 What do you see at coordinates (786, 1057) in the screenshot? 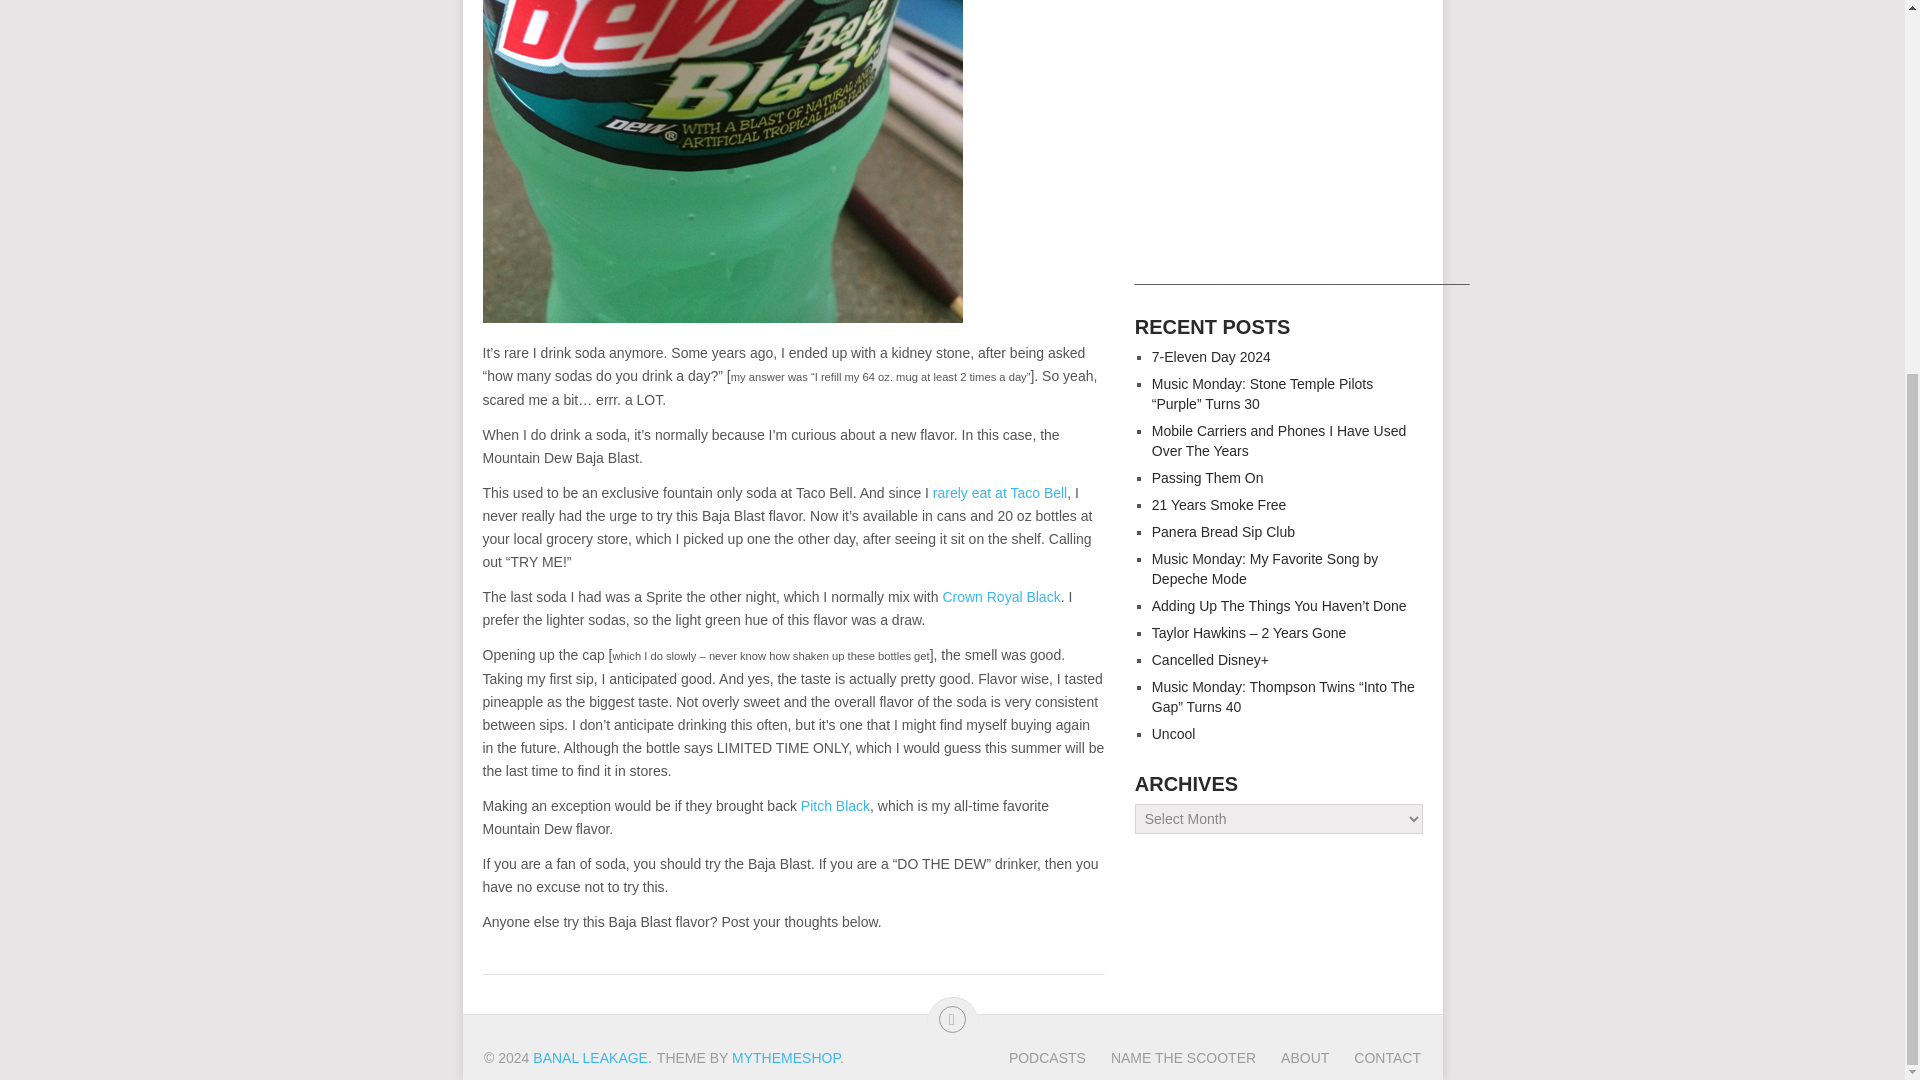
I see `MYTHEMESHOP` at bounding box center [786, 1057].